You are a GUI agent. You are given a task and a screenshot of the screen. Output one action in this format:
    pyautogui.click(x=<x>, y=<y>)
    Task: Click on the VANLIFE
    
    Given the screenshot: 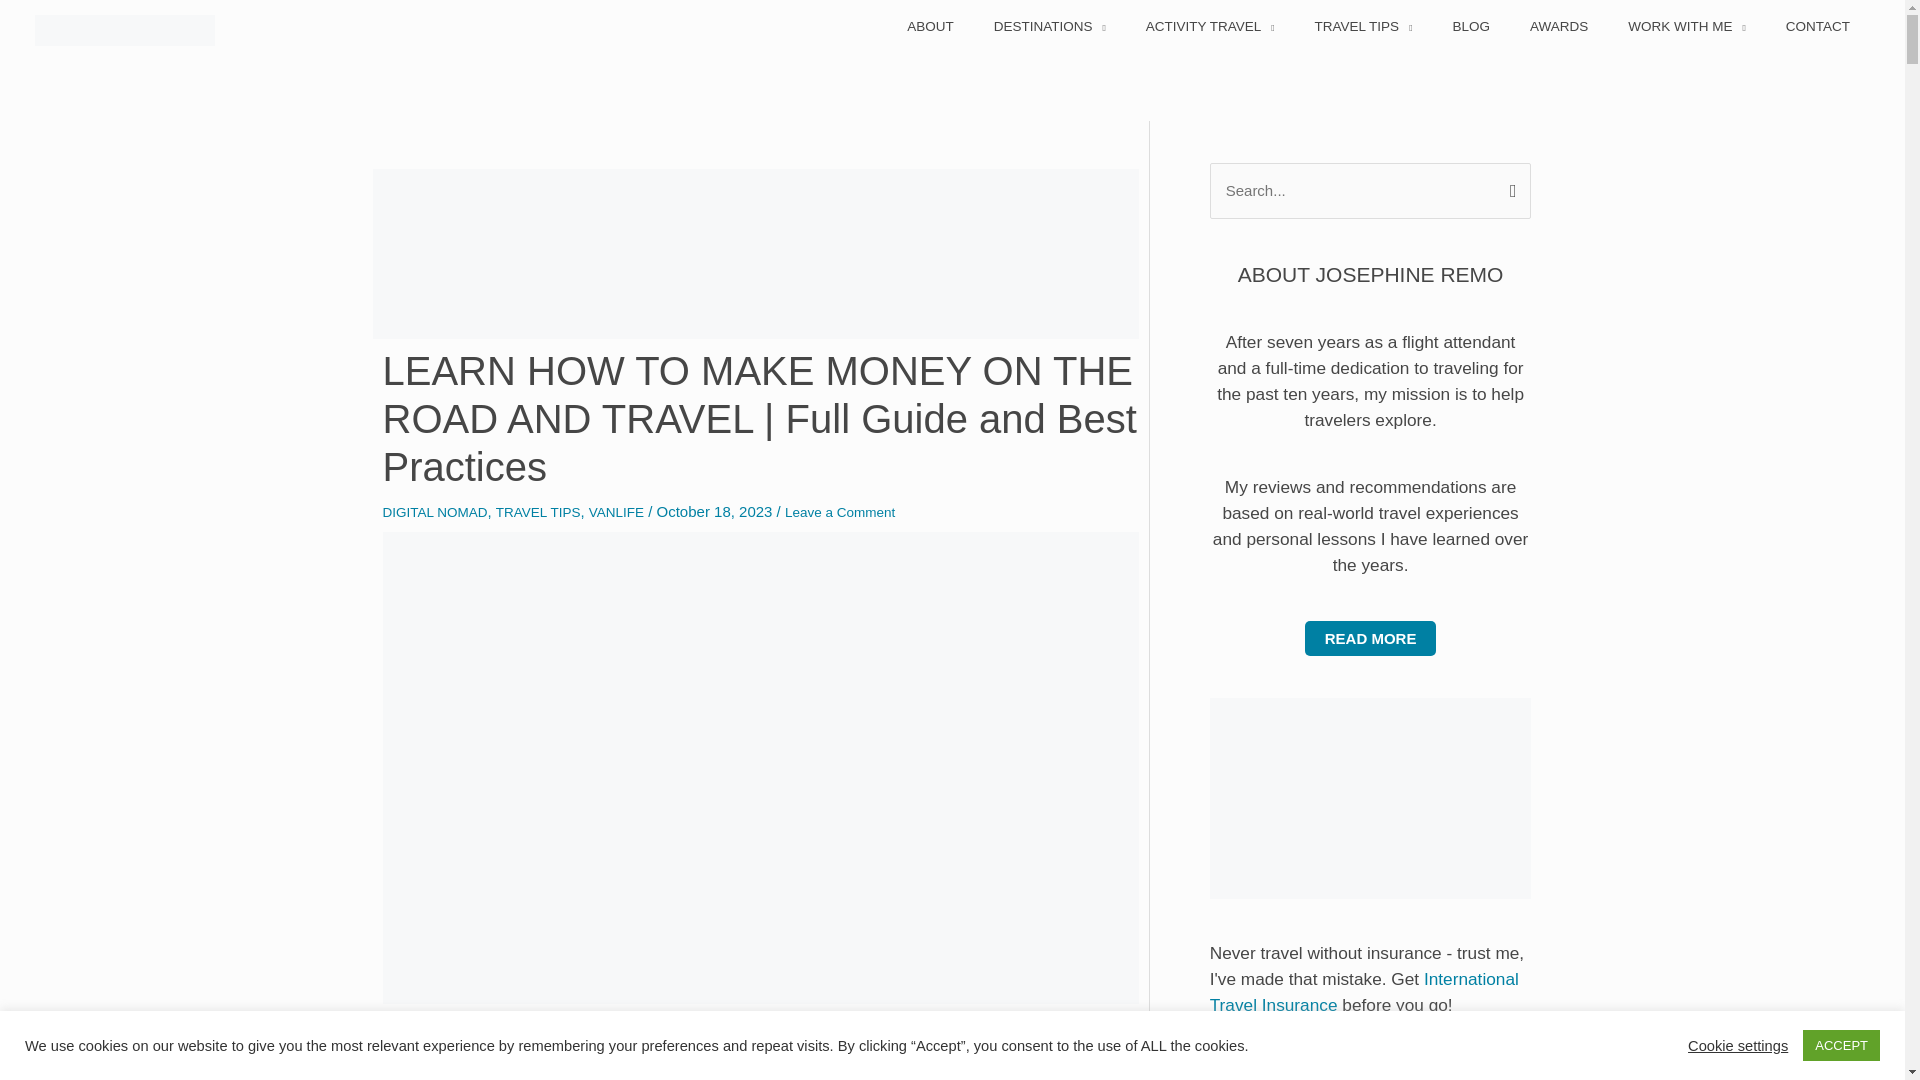 What is the action you would take?
    pyautogui.click(x=616, y=512)
    